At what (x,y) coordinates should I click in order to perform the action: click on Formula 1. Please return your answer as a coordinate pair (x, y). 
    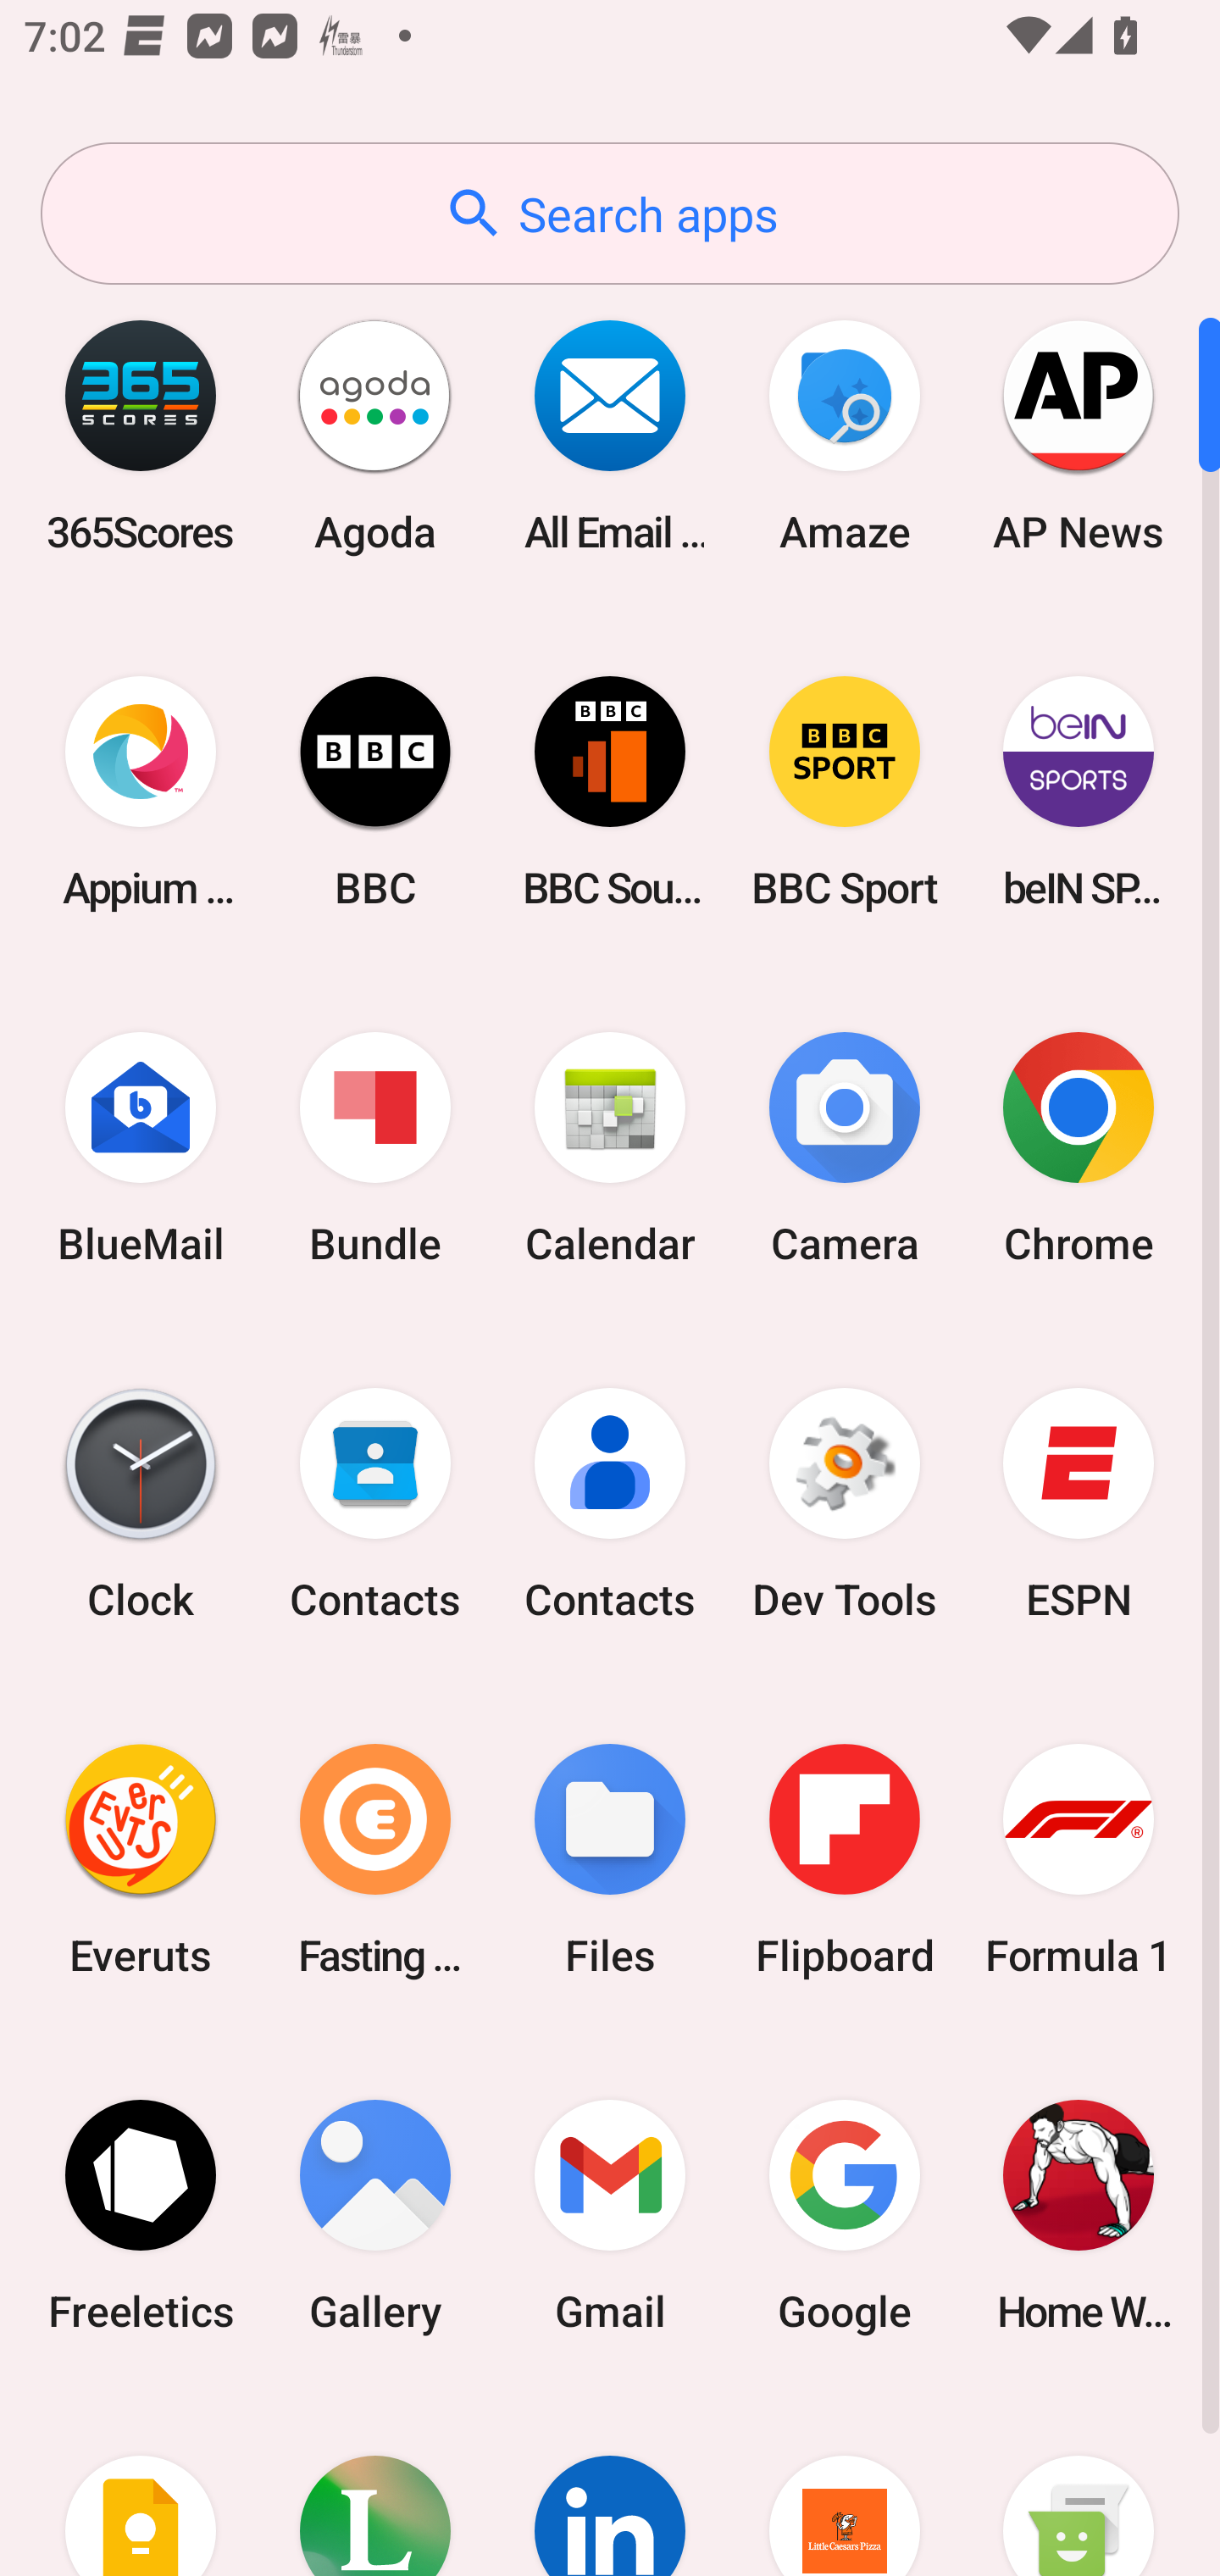
    Looking at the image, I should click on (1079, 1859).